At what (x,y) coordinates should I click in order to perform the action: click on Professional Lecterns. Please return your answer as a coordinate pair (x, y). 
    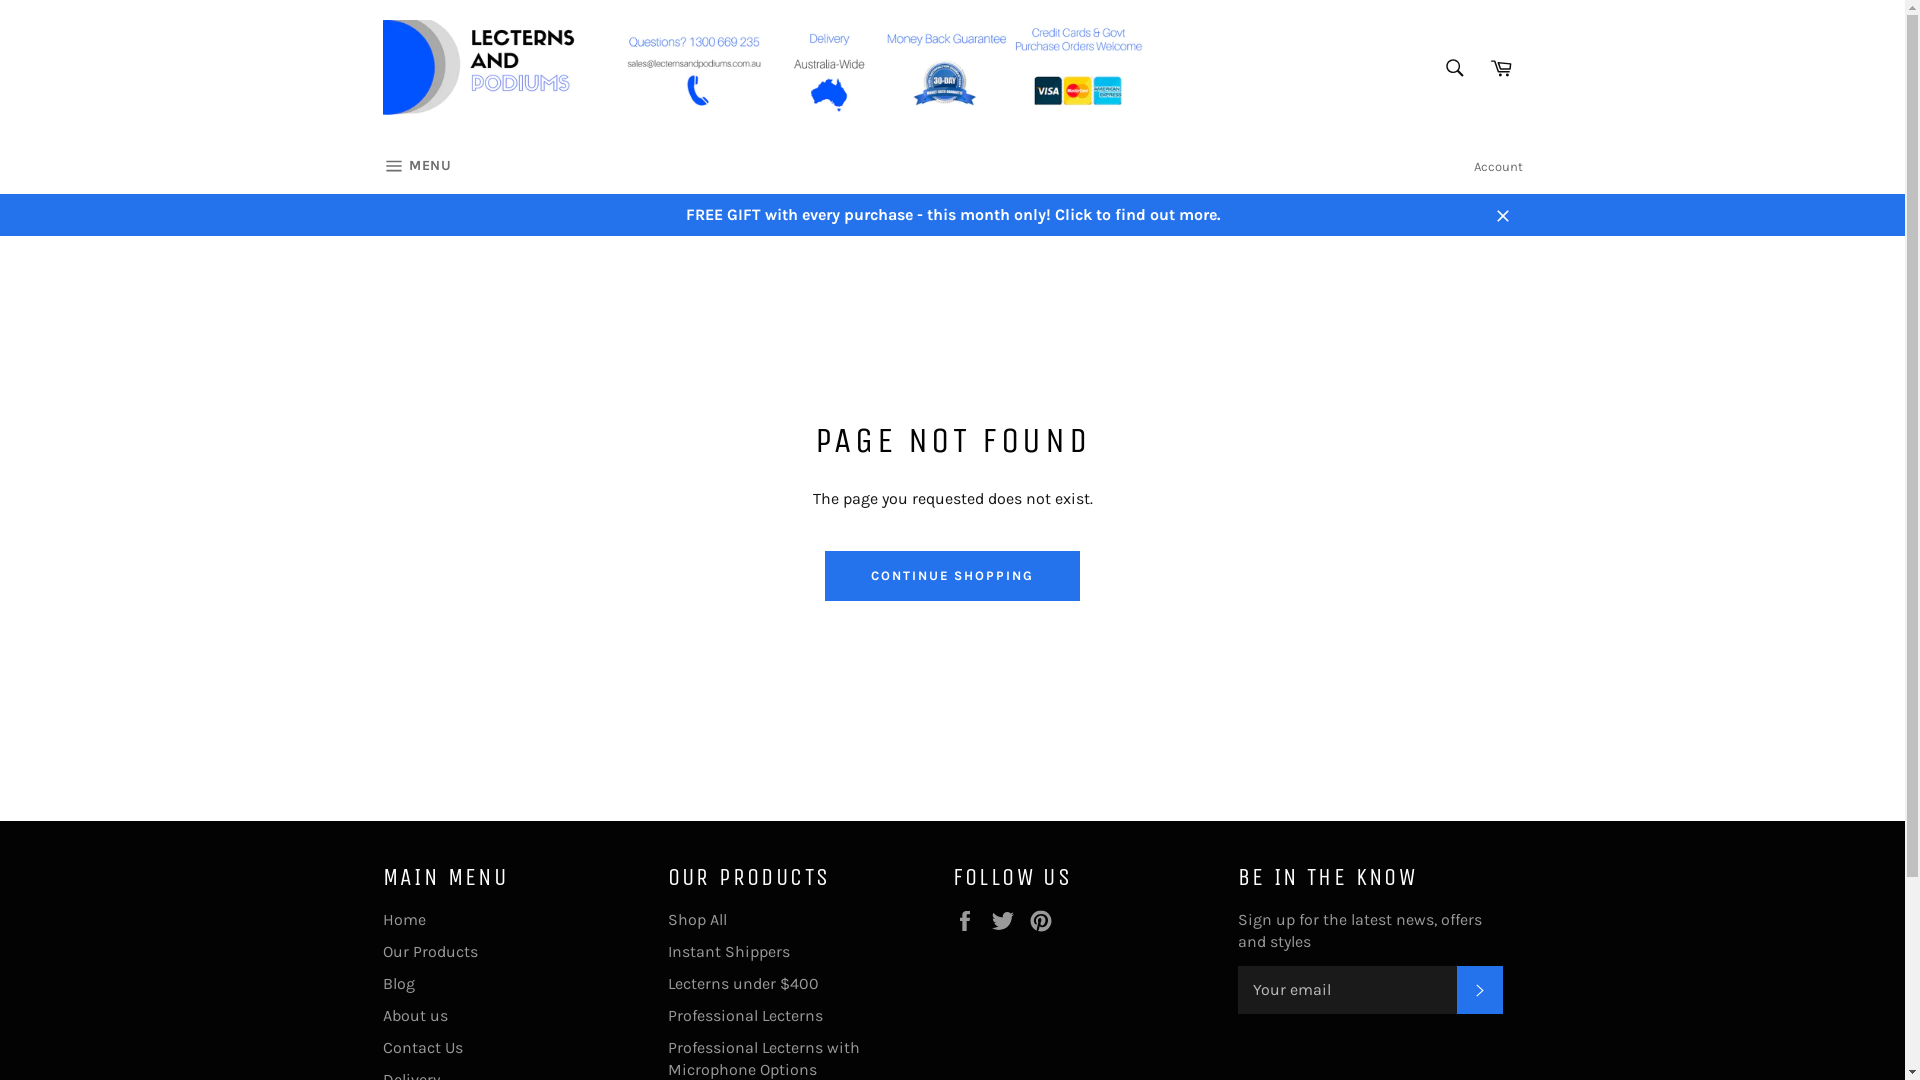
    Looking at the image, I should click on (746, 1016).